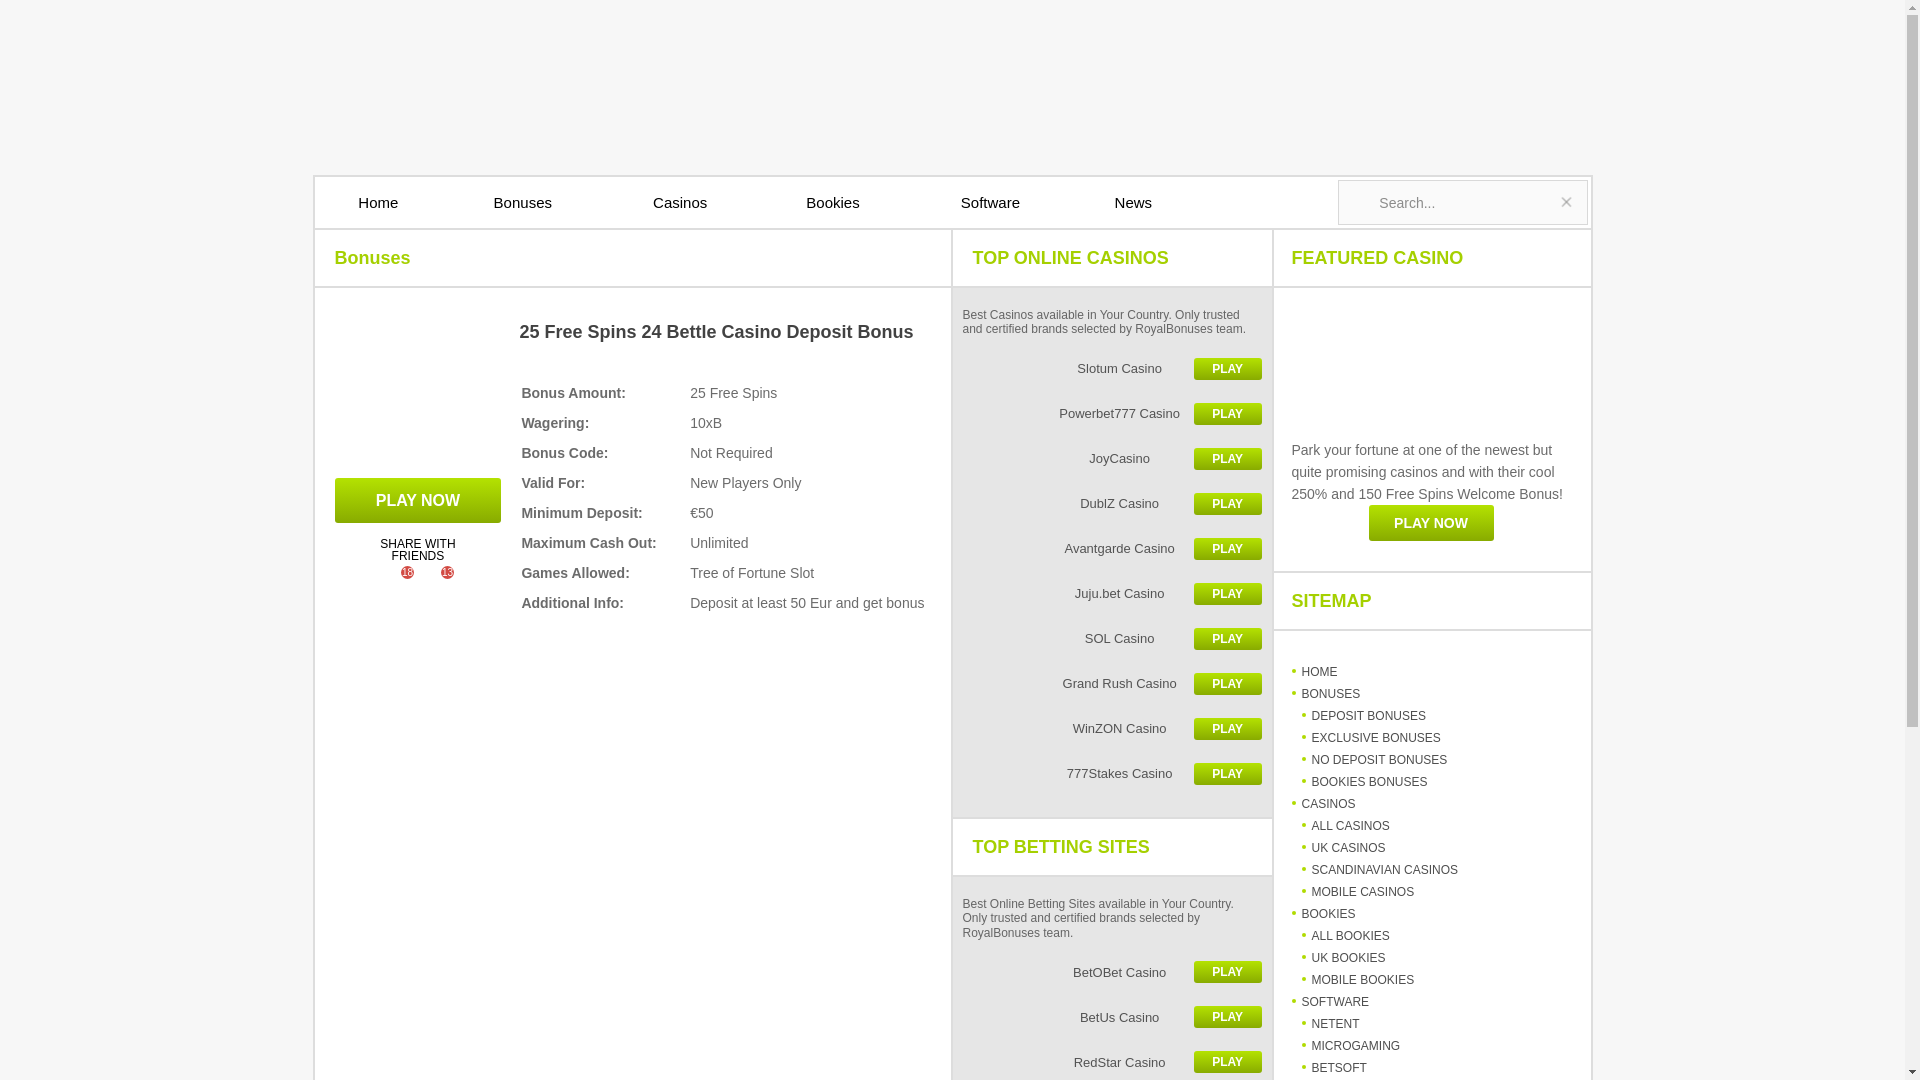  I want to click on Bonuses, so click(522, 202).